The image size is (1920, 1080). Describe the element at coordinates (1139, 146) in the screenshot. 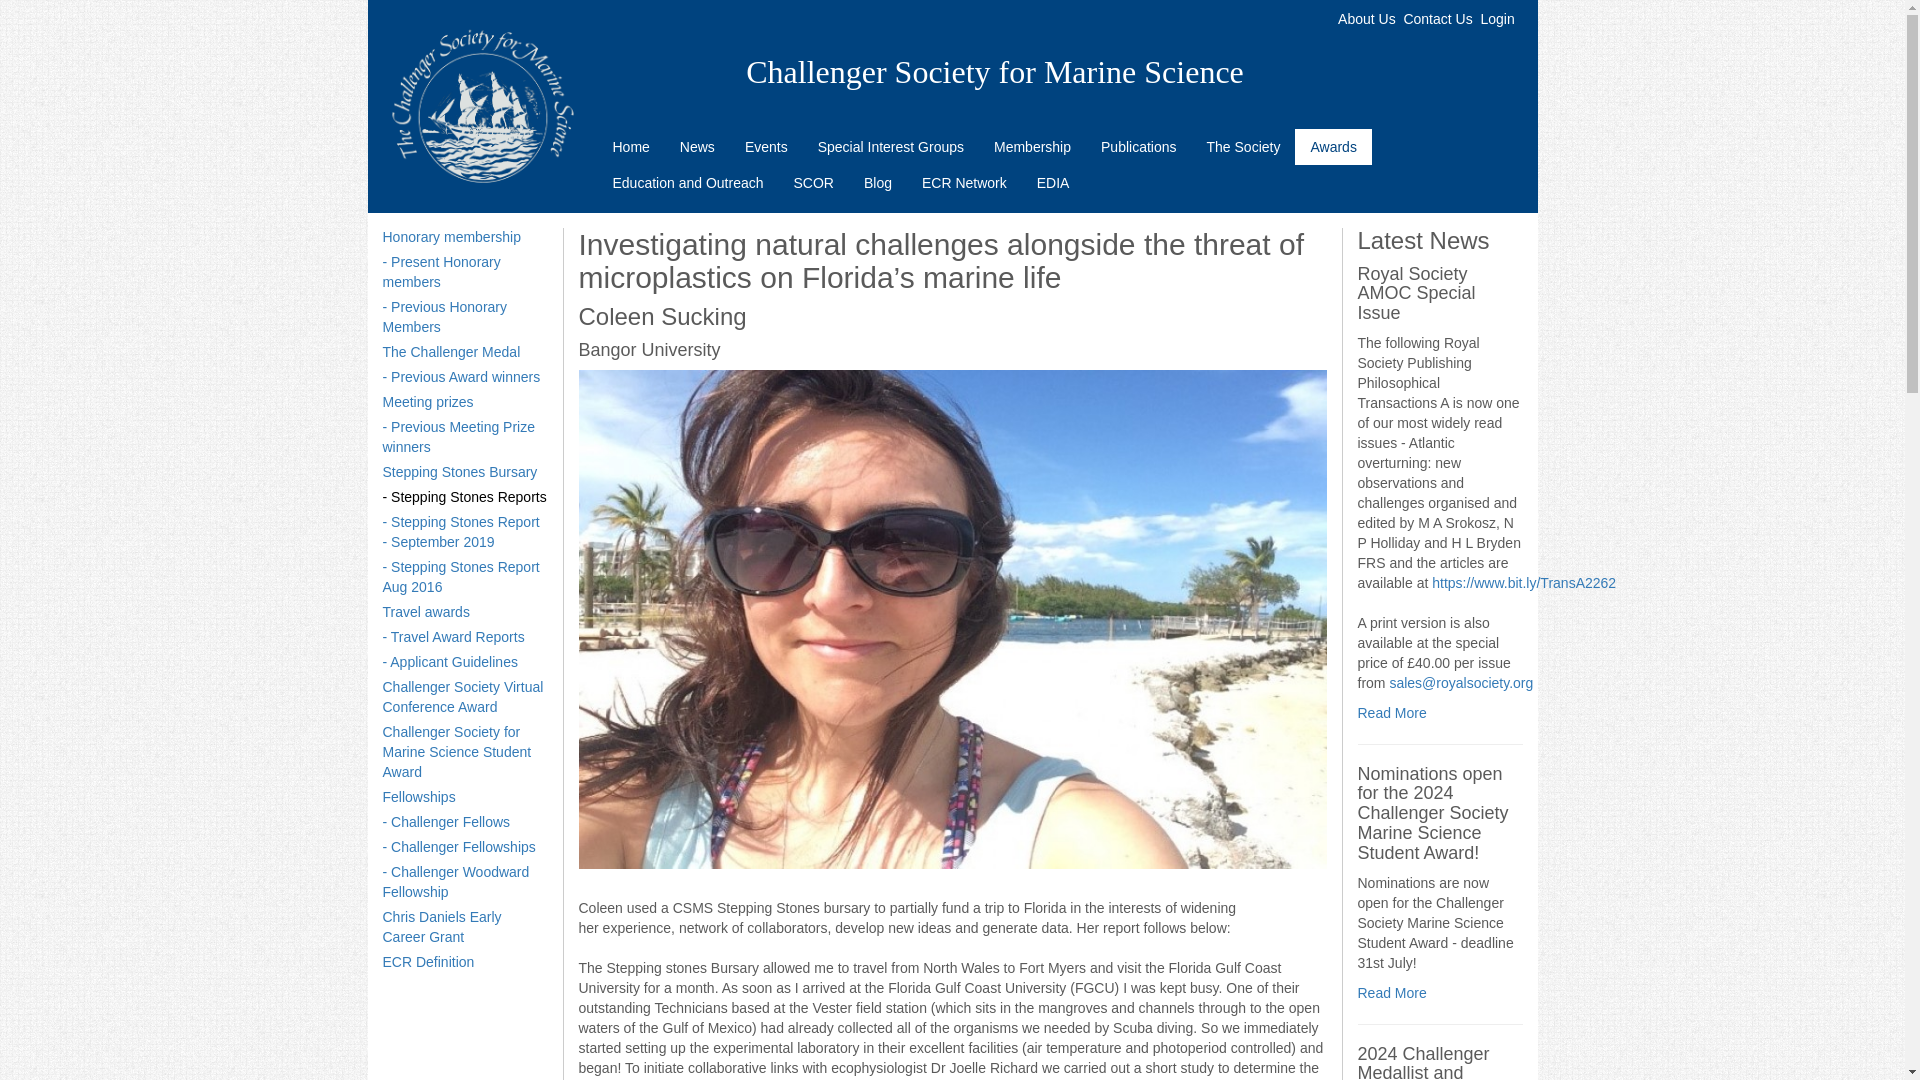

I see `Publications` at that location.